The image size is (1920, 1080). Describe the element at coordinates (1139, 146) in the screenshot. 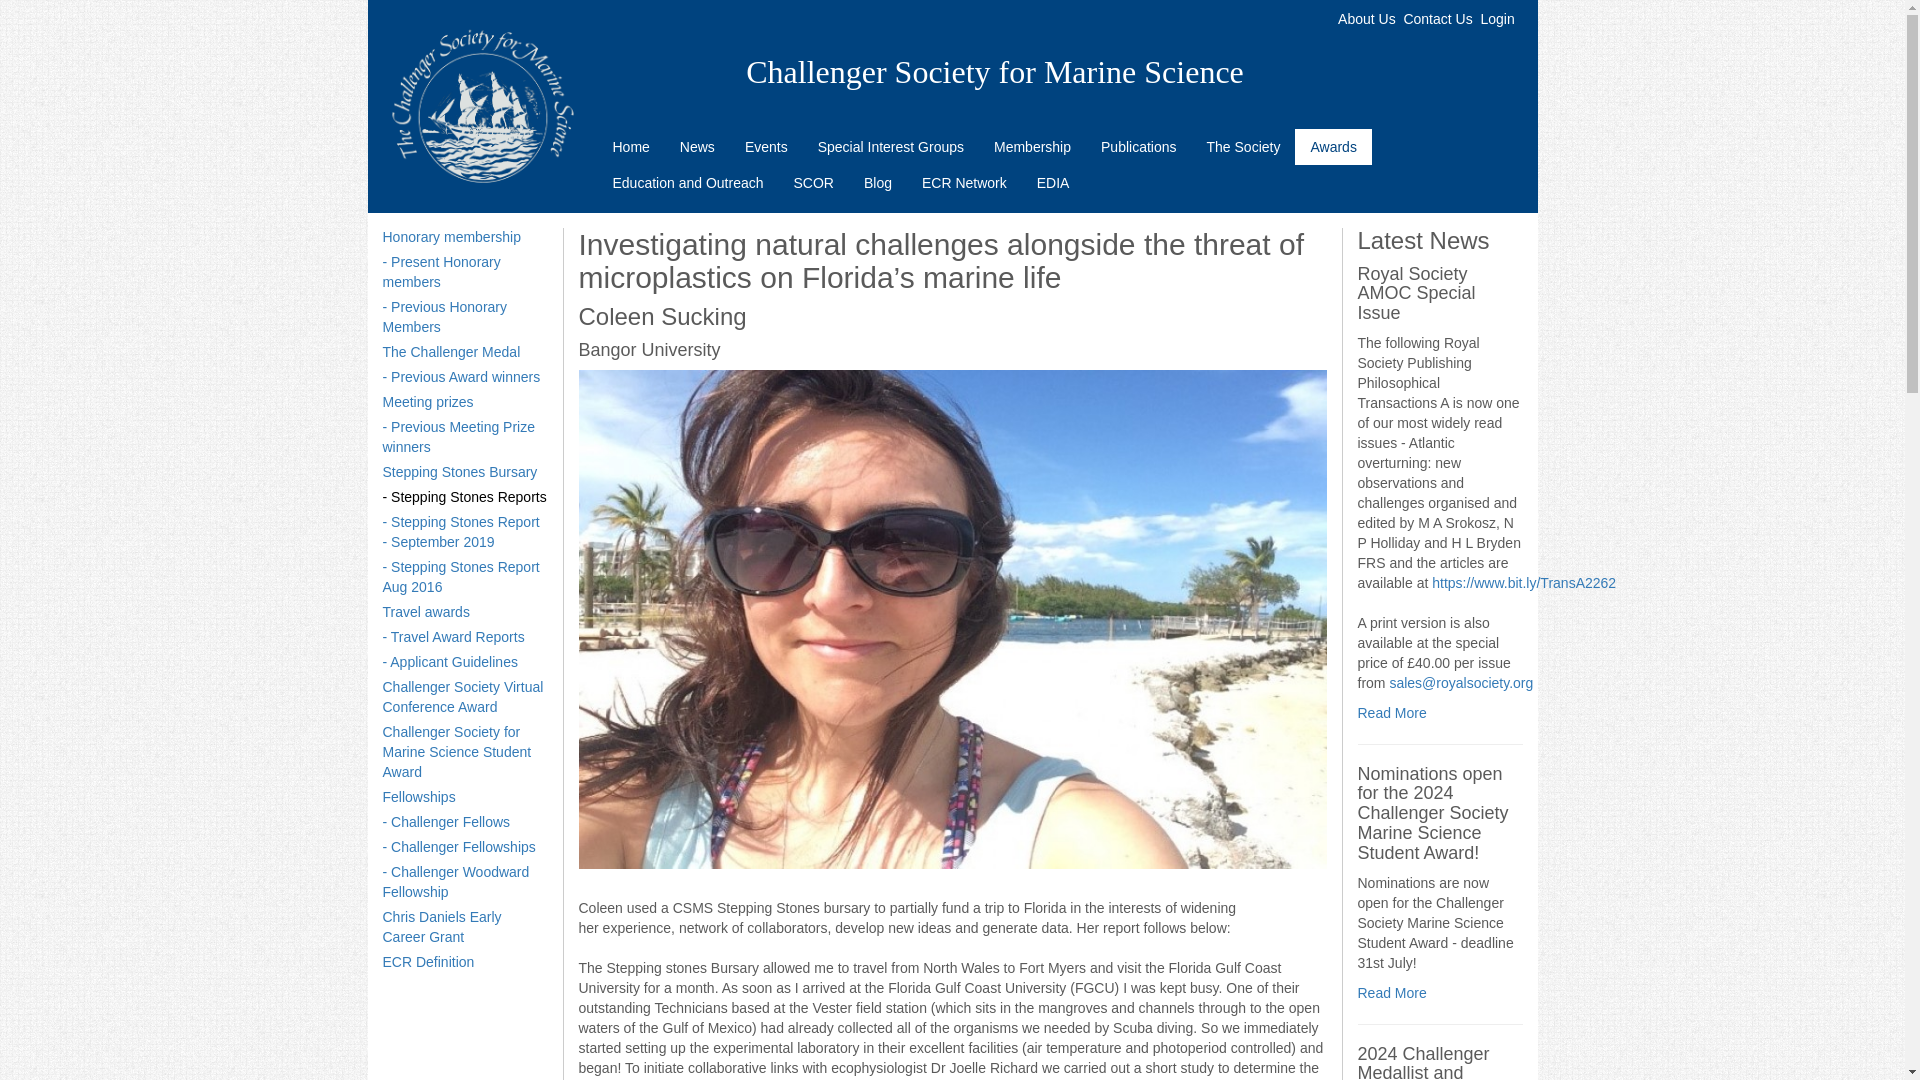

I see `Publications` at that location.